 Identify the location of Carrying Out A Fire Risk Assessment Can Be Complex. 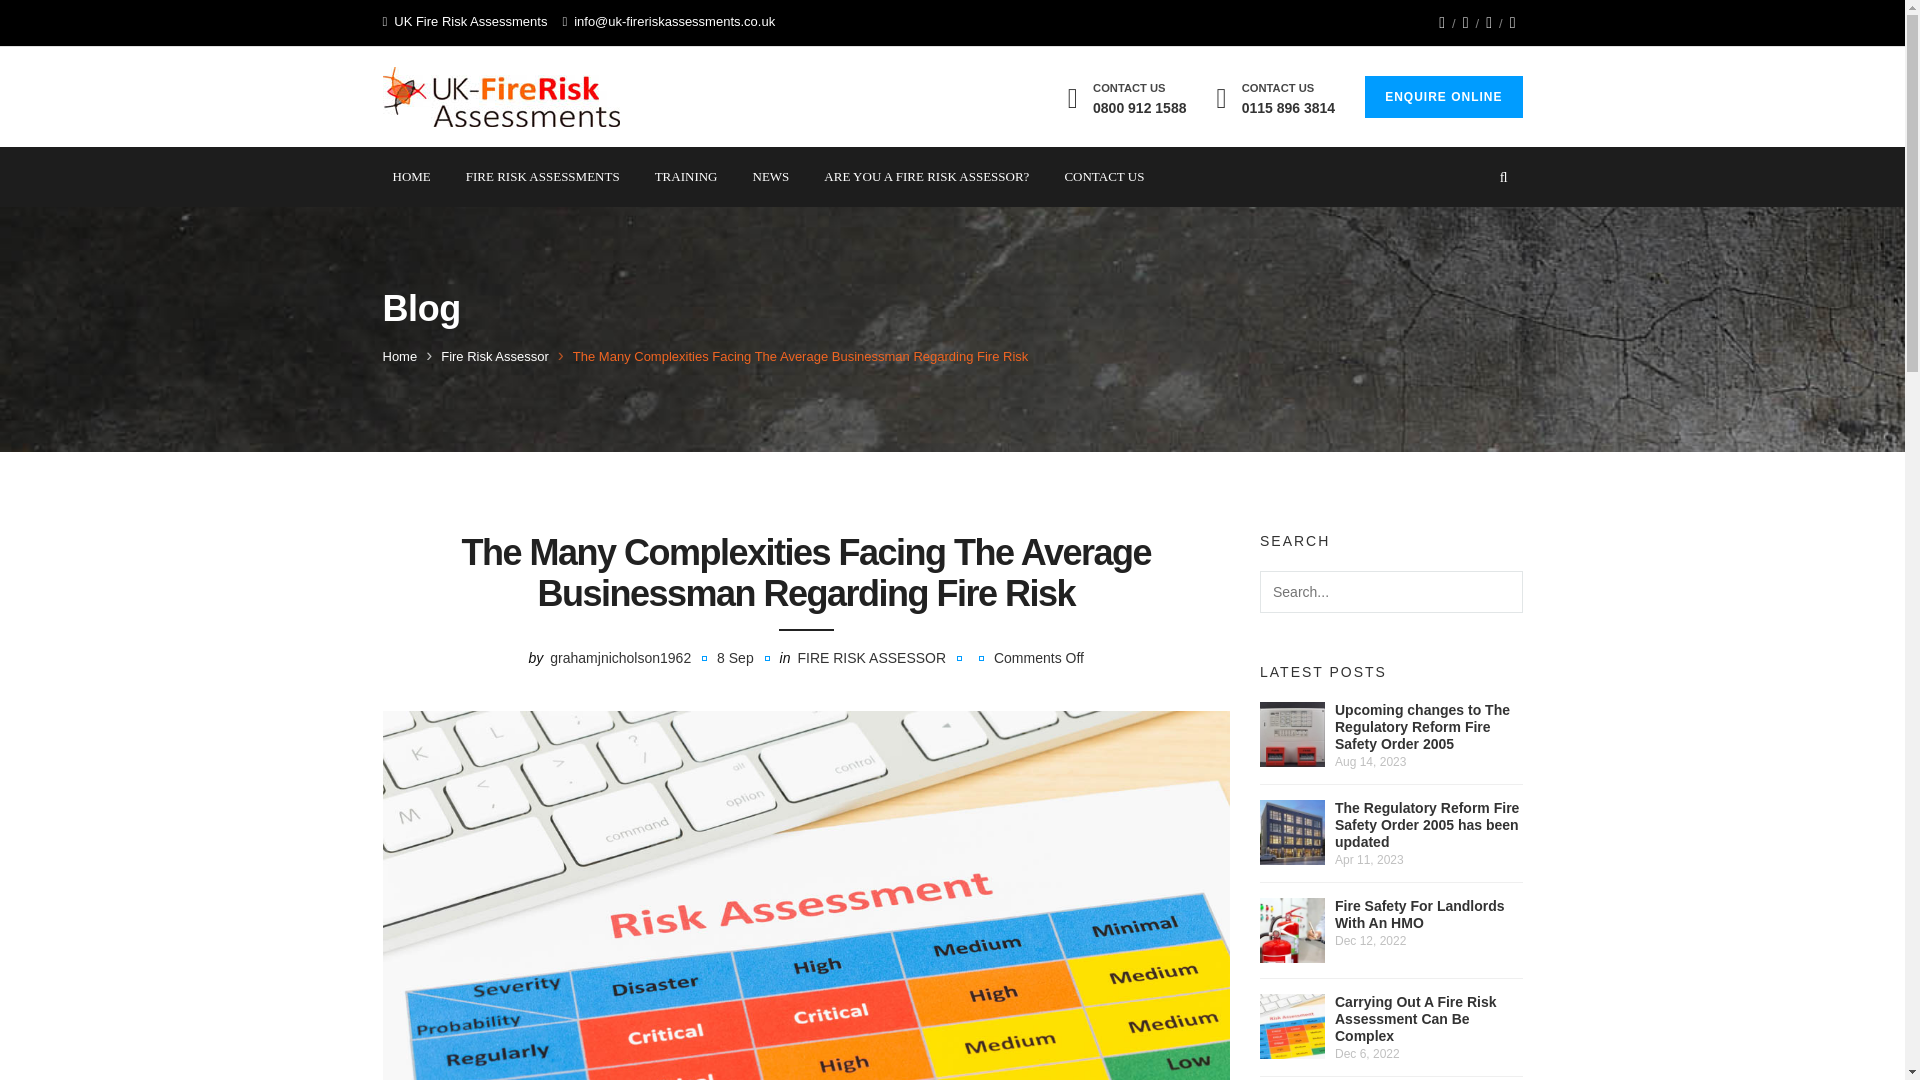
(1428, 1019).